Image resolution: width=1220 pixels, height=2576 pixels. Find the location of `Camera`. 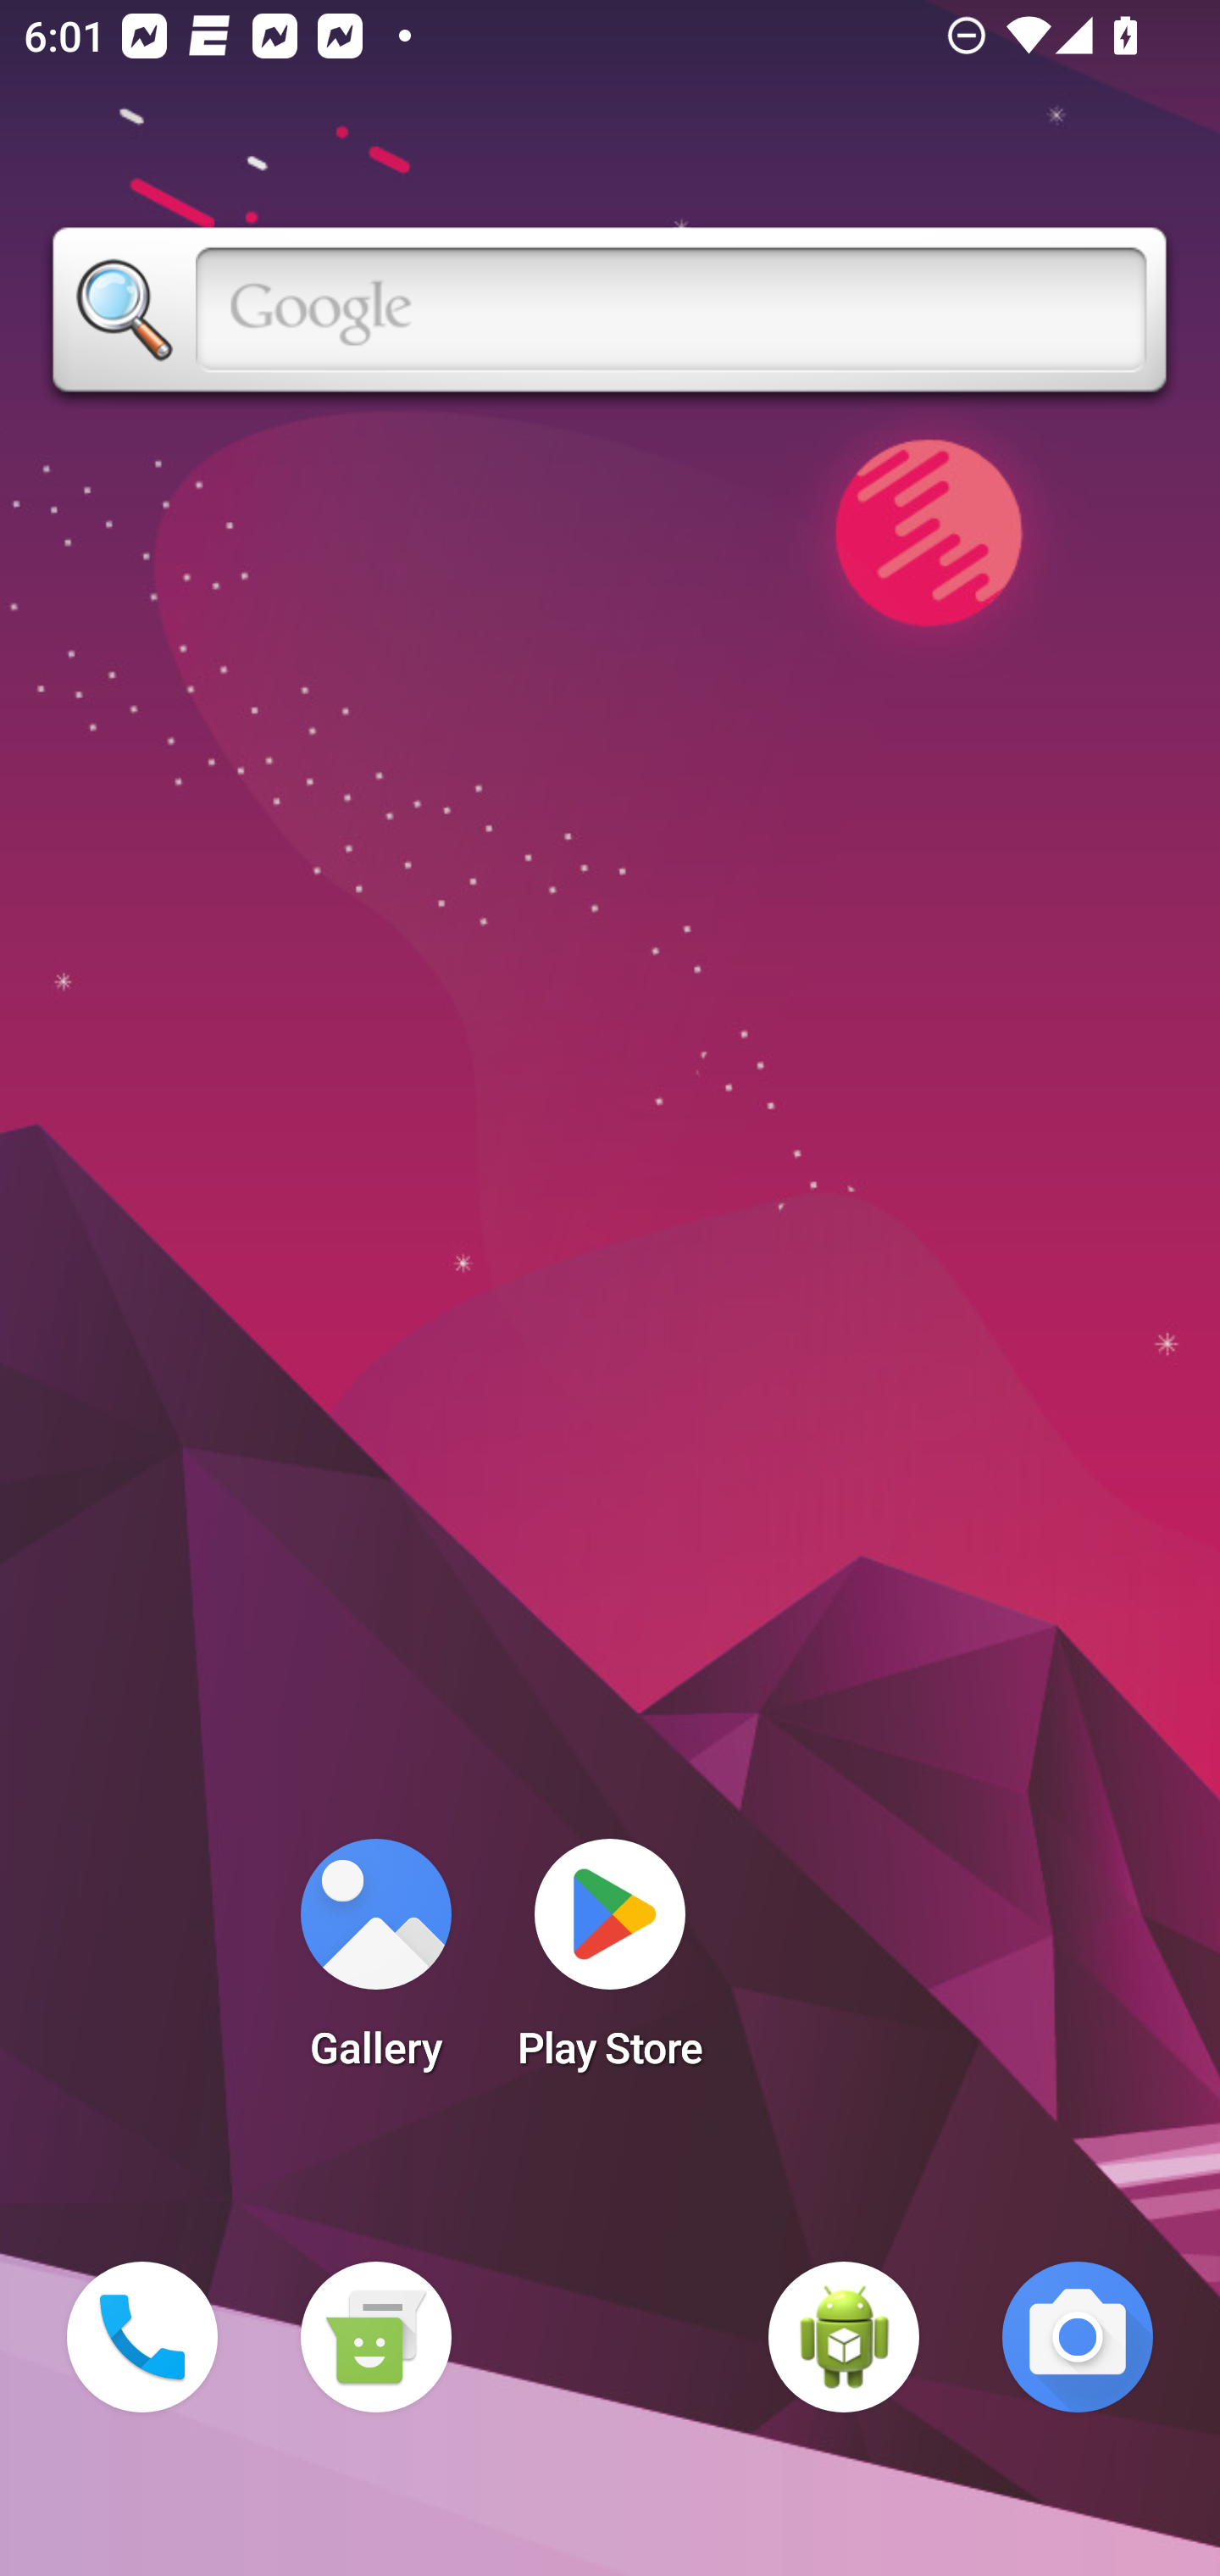

Camera is located at coordinates (1078, 2337).